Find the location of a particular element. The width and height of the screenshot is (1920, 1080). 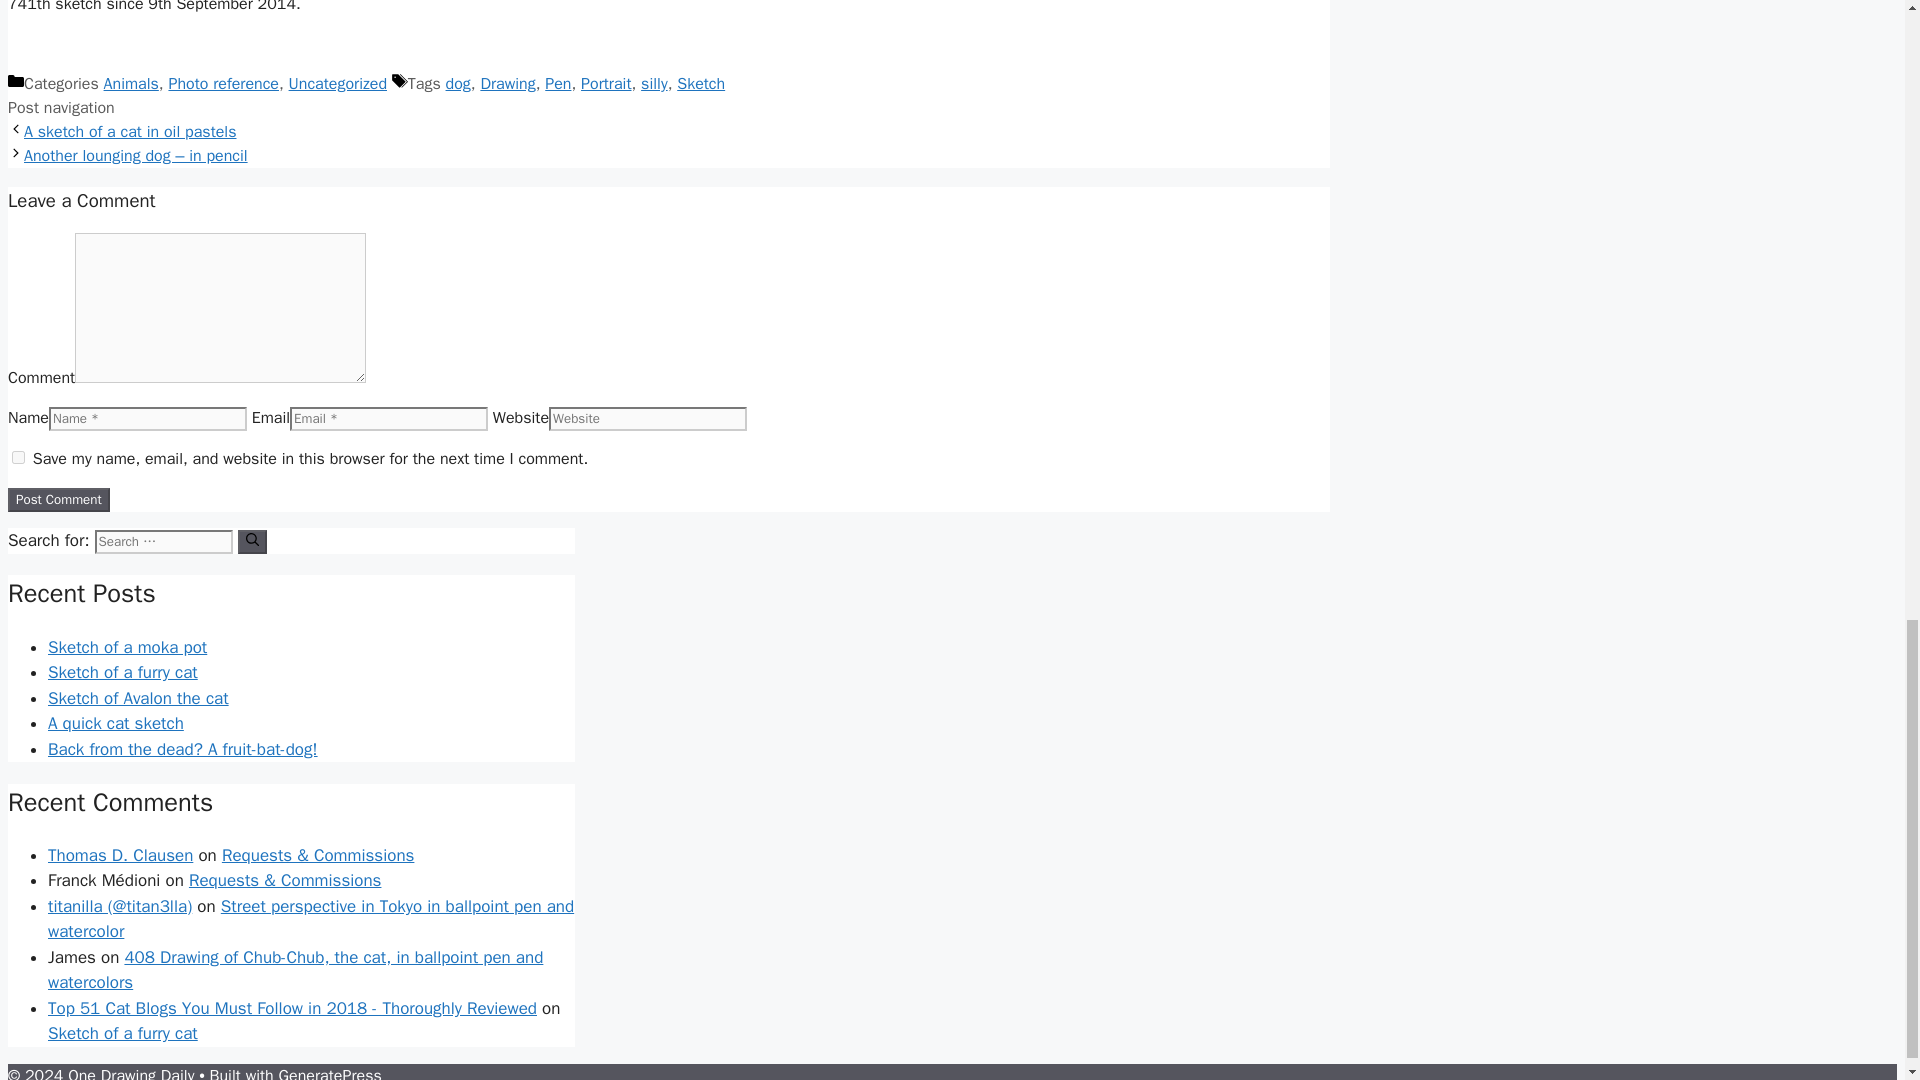

dog is located at coordinates (458, 84).